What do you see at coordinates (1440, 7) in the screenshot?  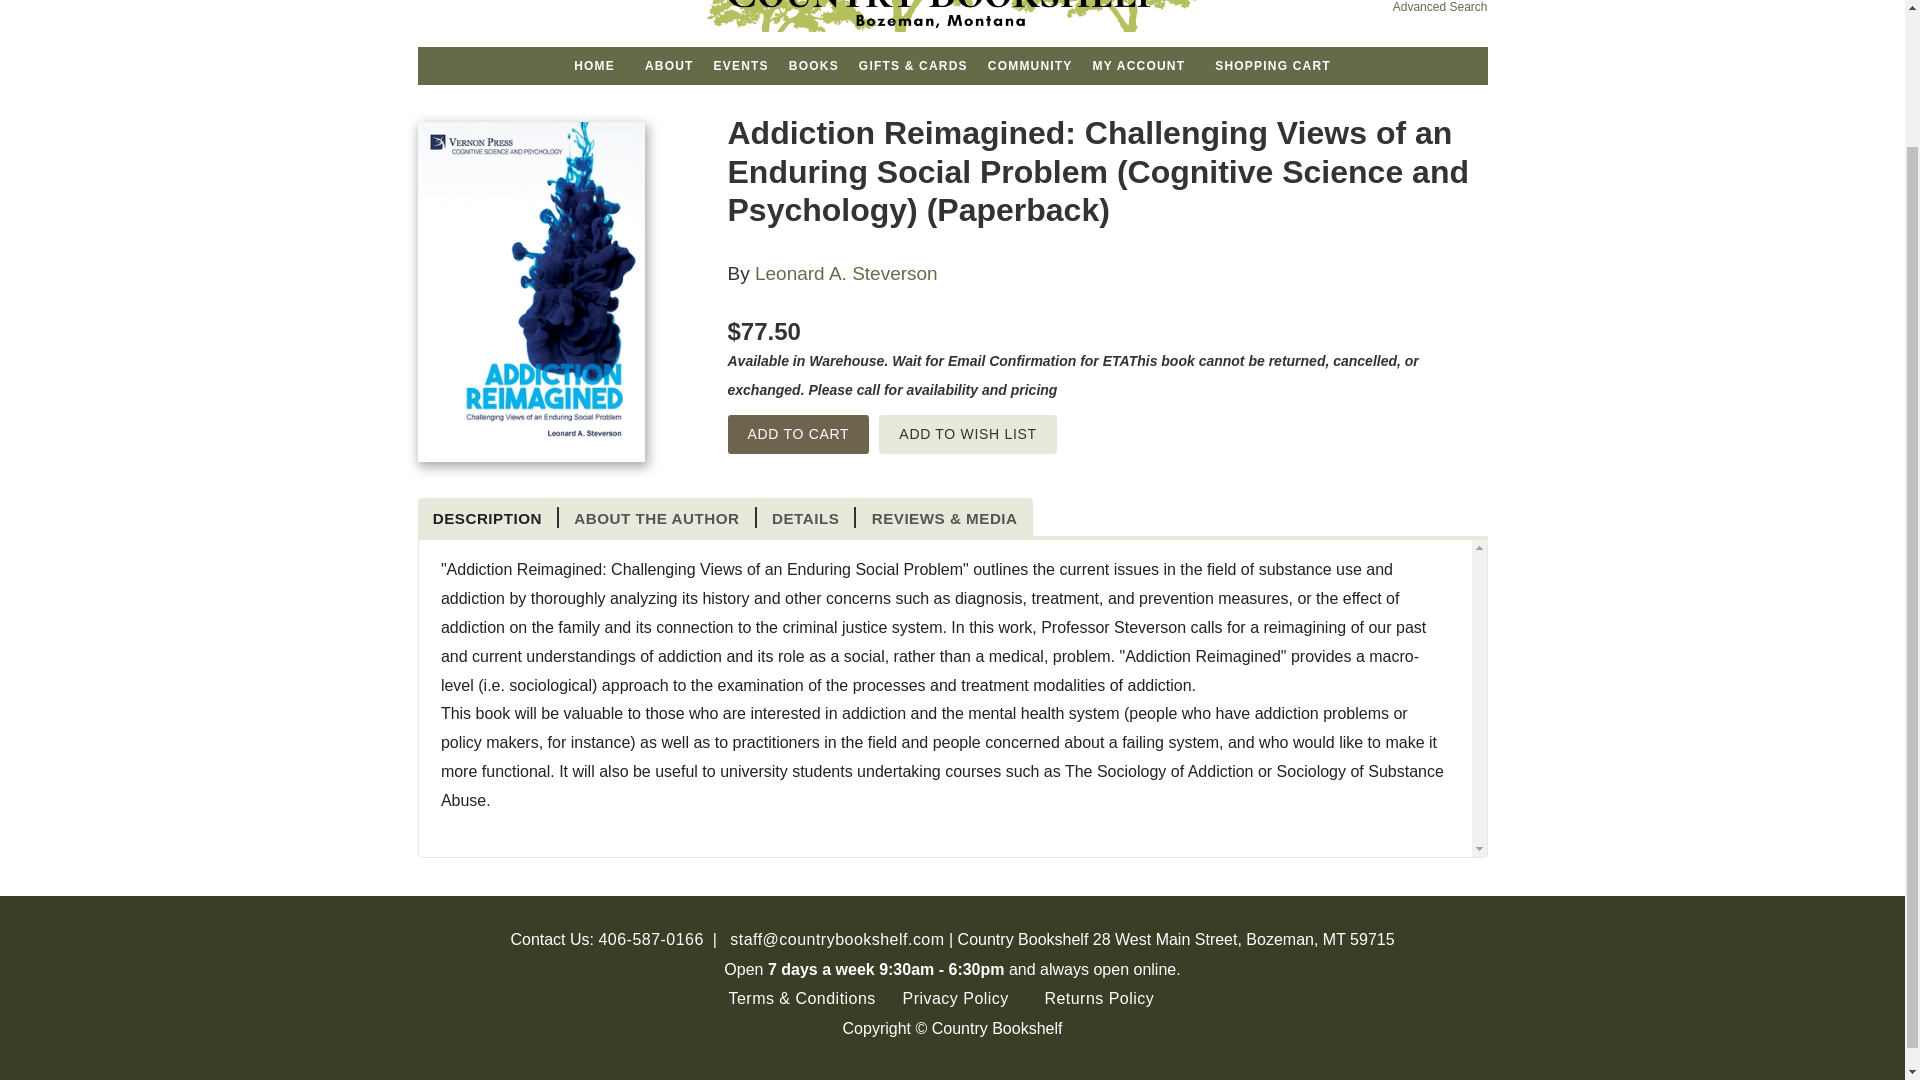 I see `Advanced Search` at bounding box center [1440, 7].